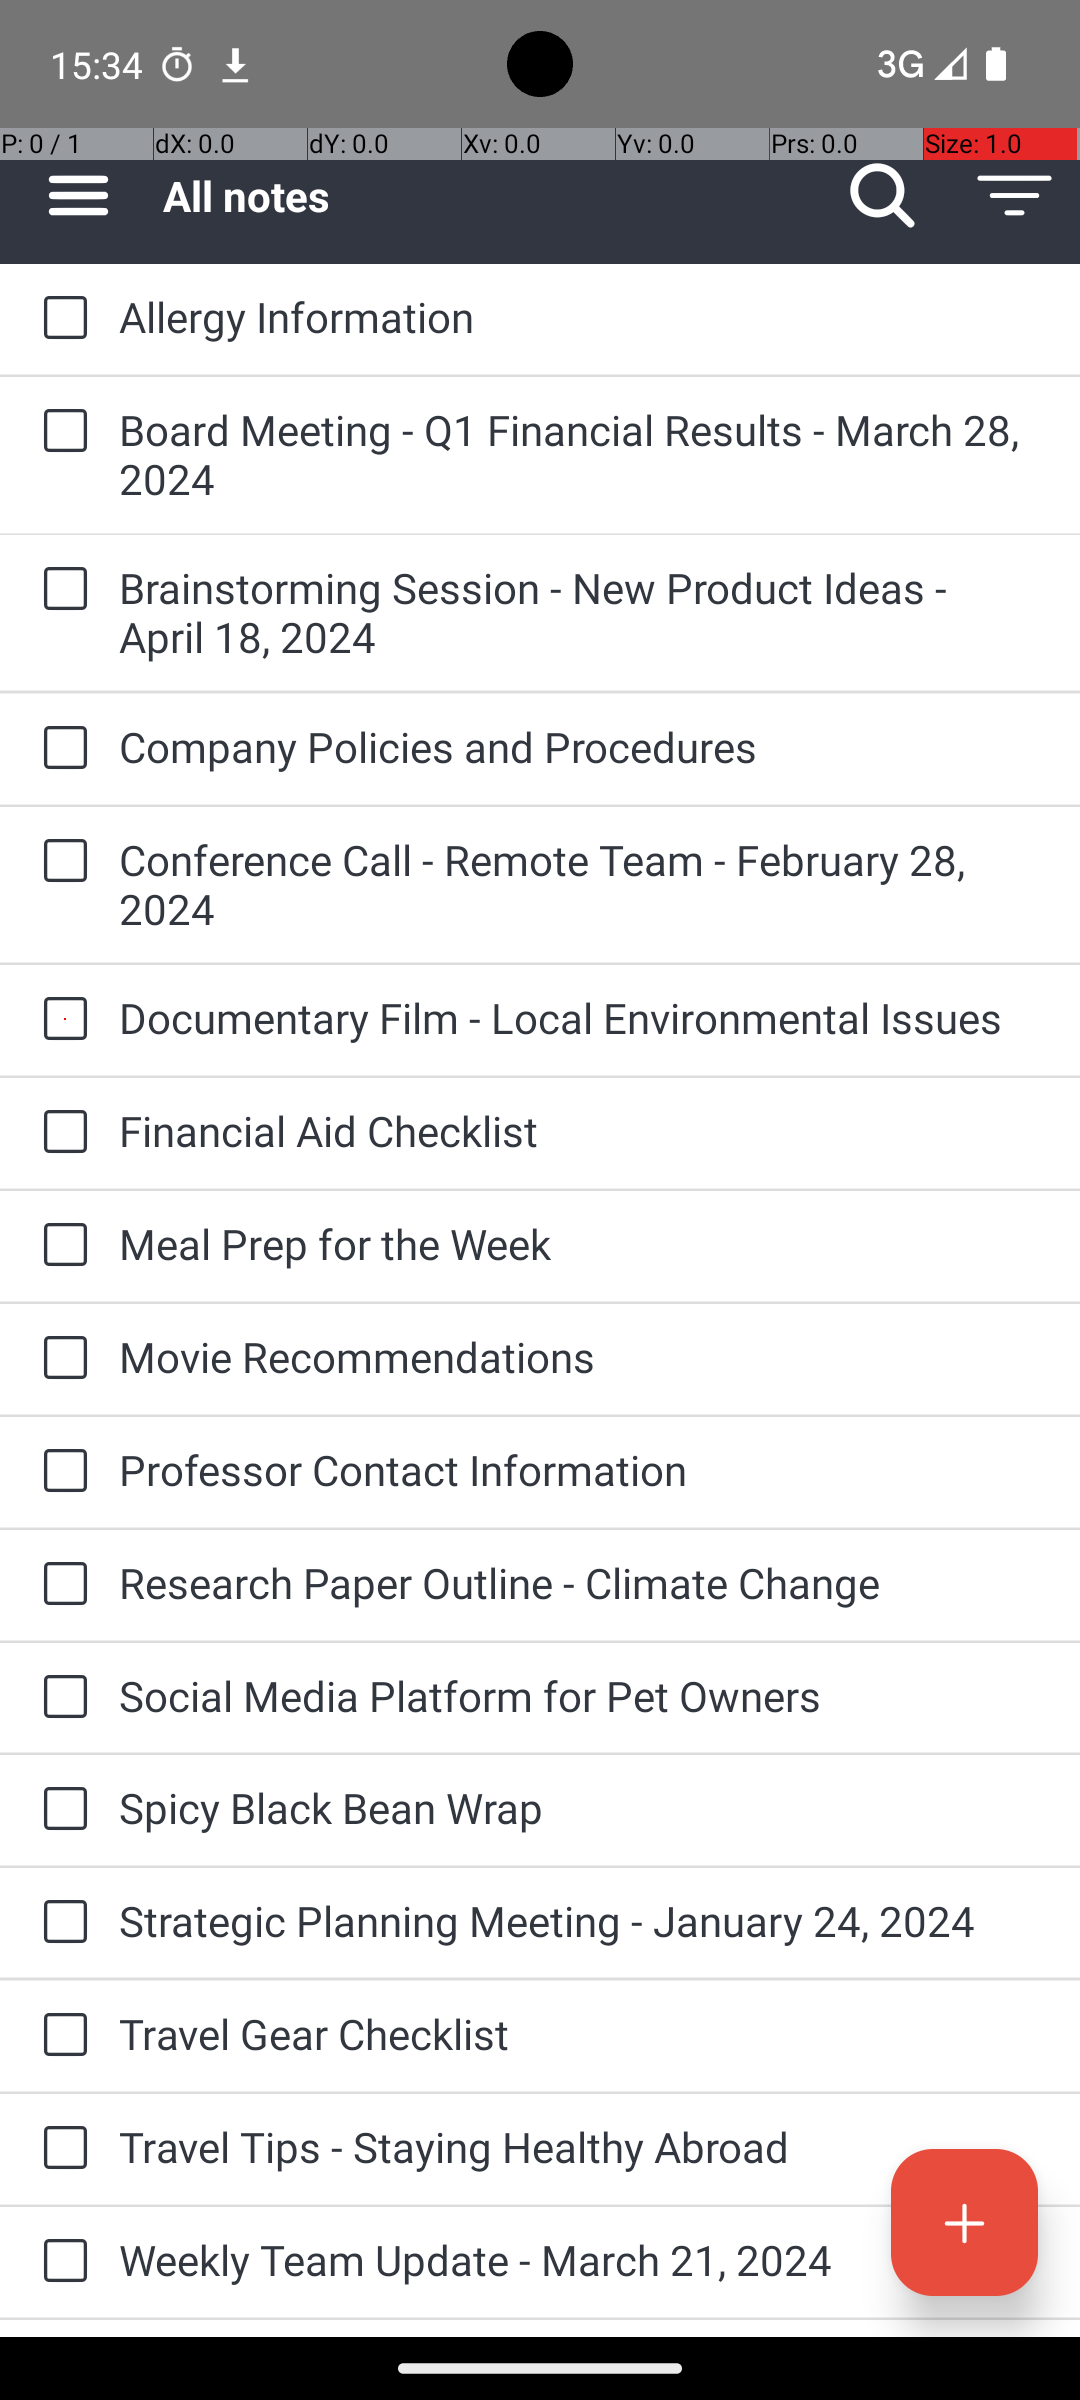 The width and height of the screenshot is (1080, 2400). I want to click on Board Meeting - Q1 Financial Results - March 28, 2024, so click(580, 454).